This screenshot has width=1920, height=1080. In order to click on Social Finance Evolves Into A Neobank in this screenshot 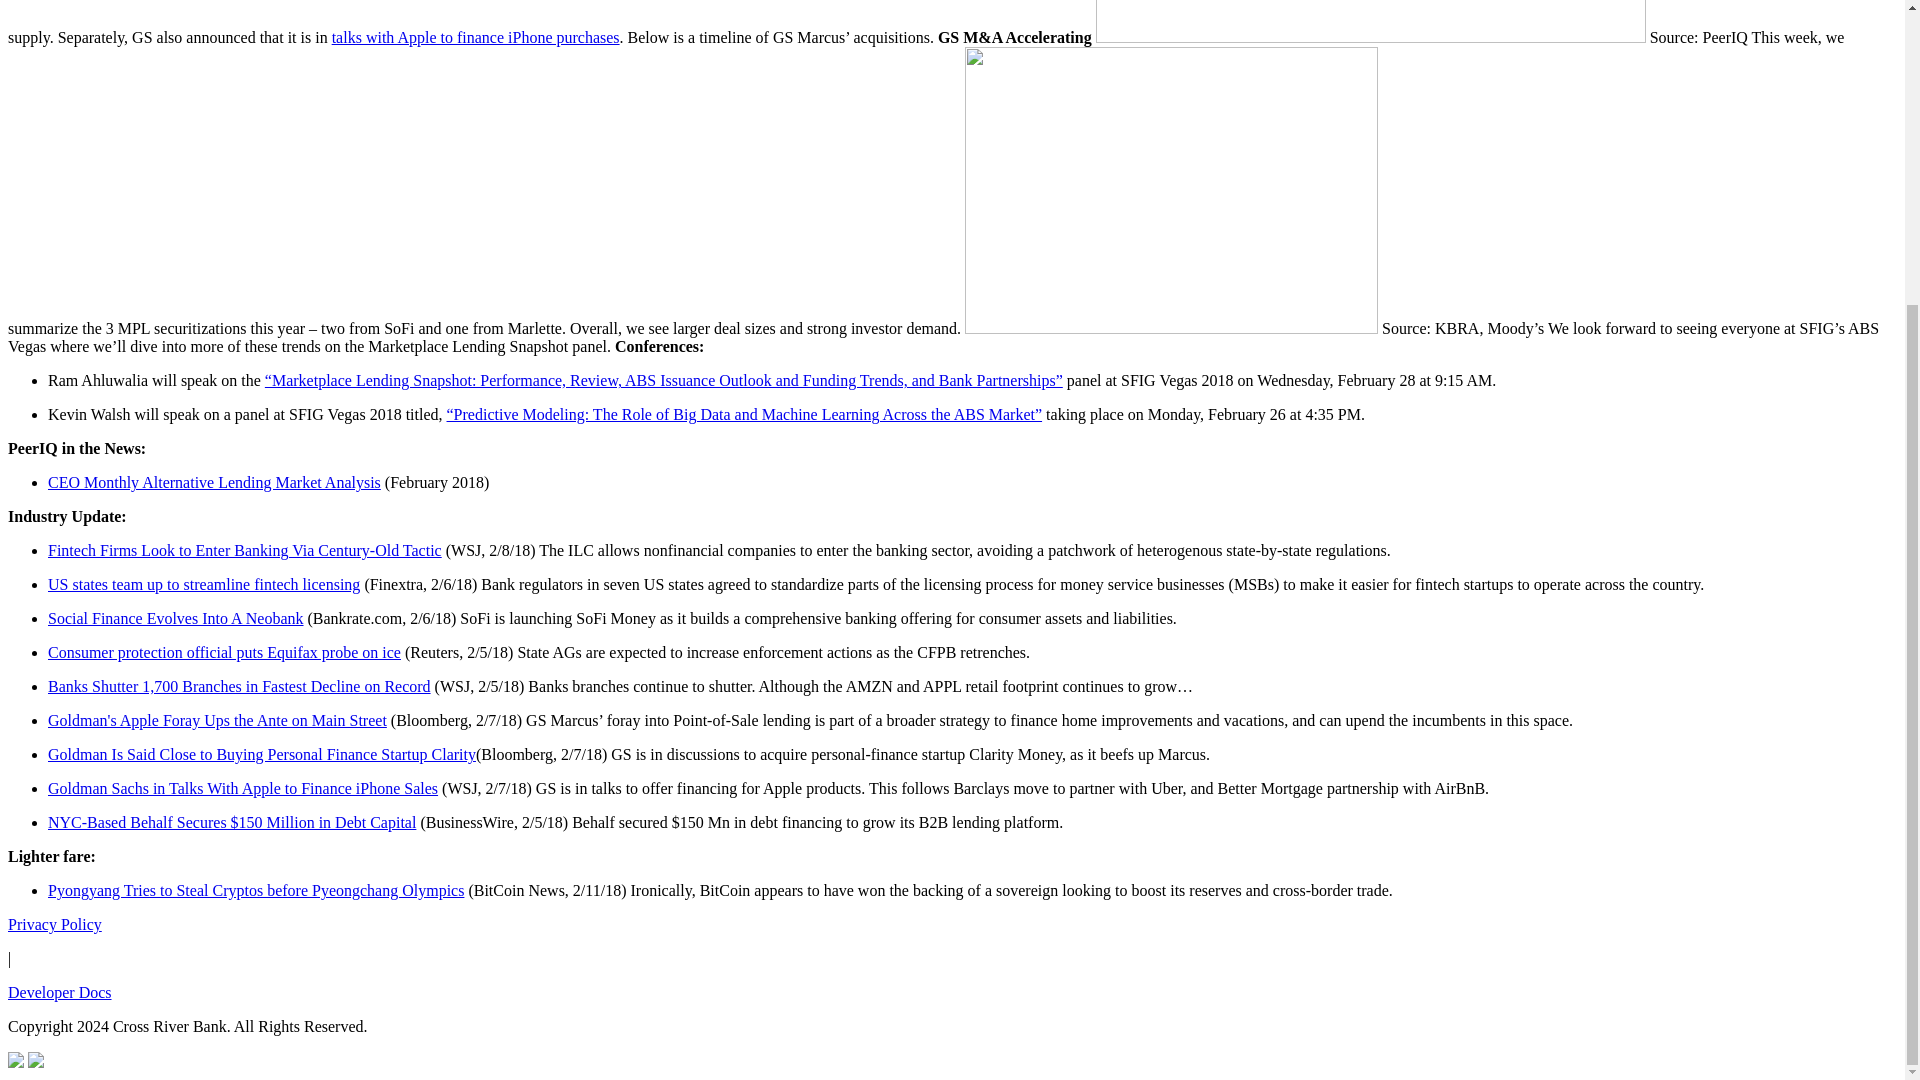, I will do `click(176, 618)`.